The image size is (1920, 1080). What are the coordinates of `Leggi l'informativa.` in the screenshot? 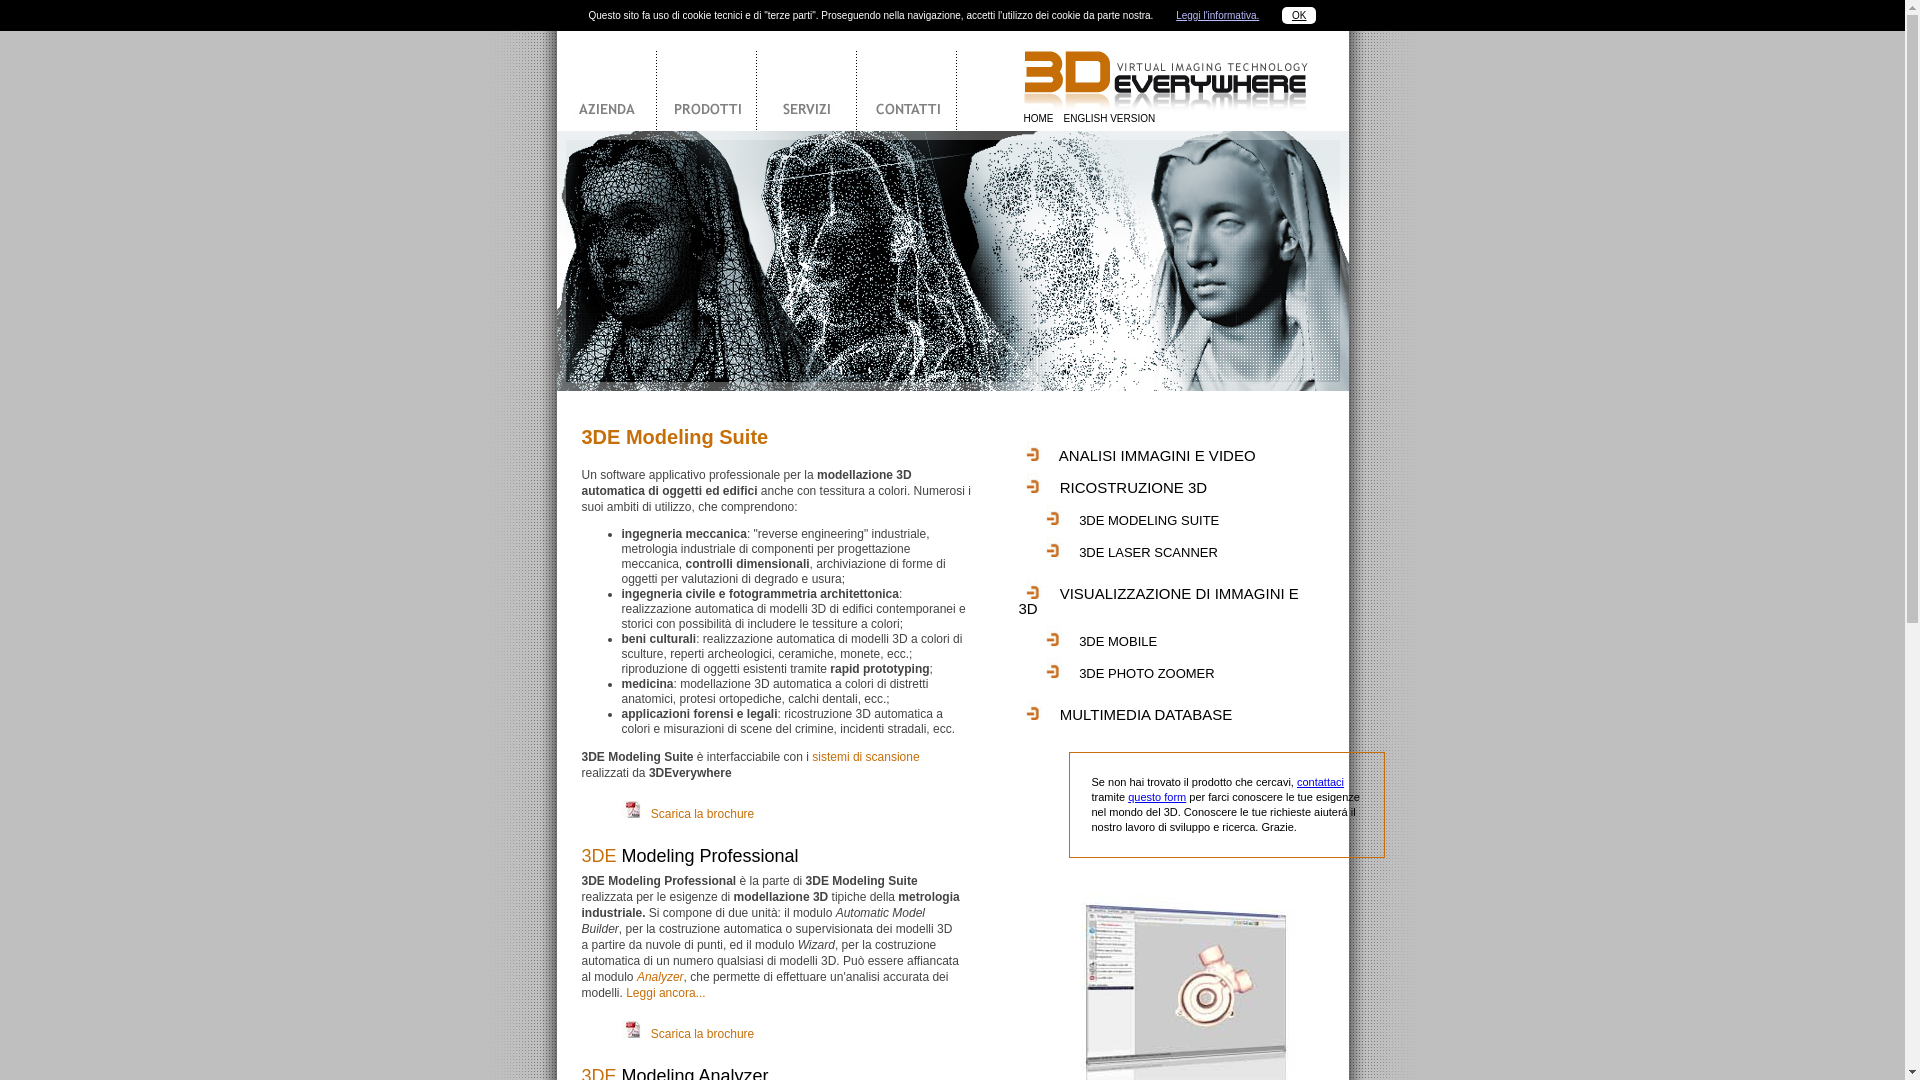 It's located at (1218, 16).